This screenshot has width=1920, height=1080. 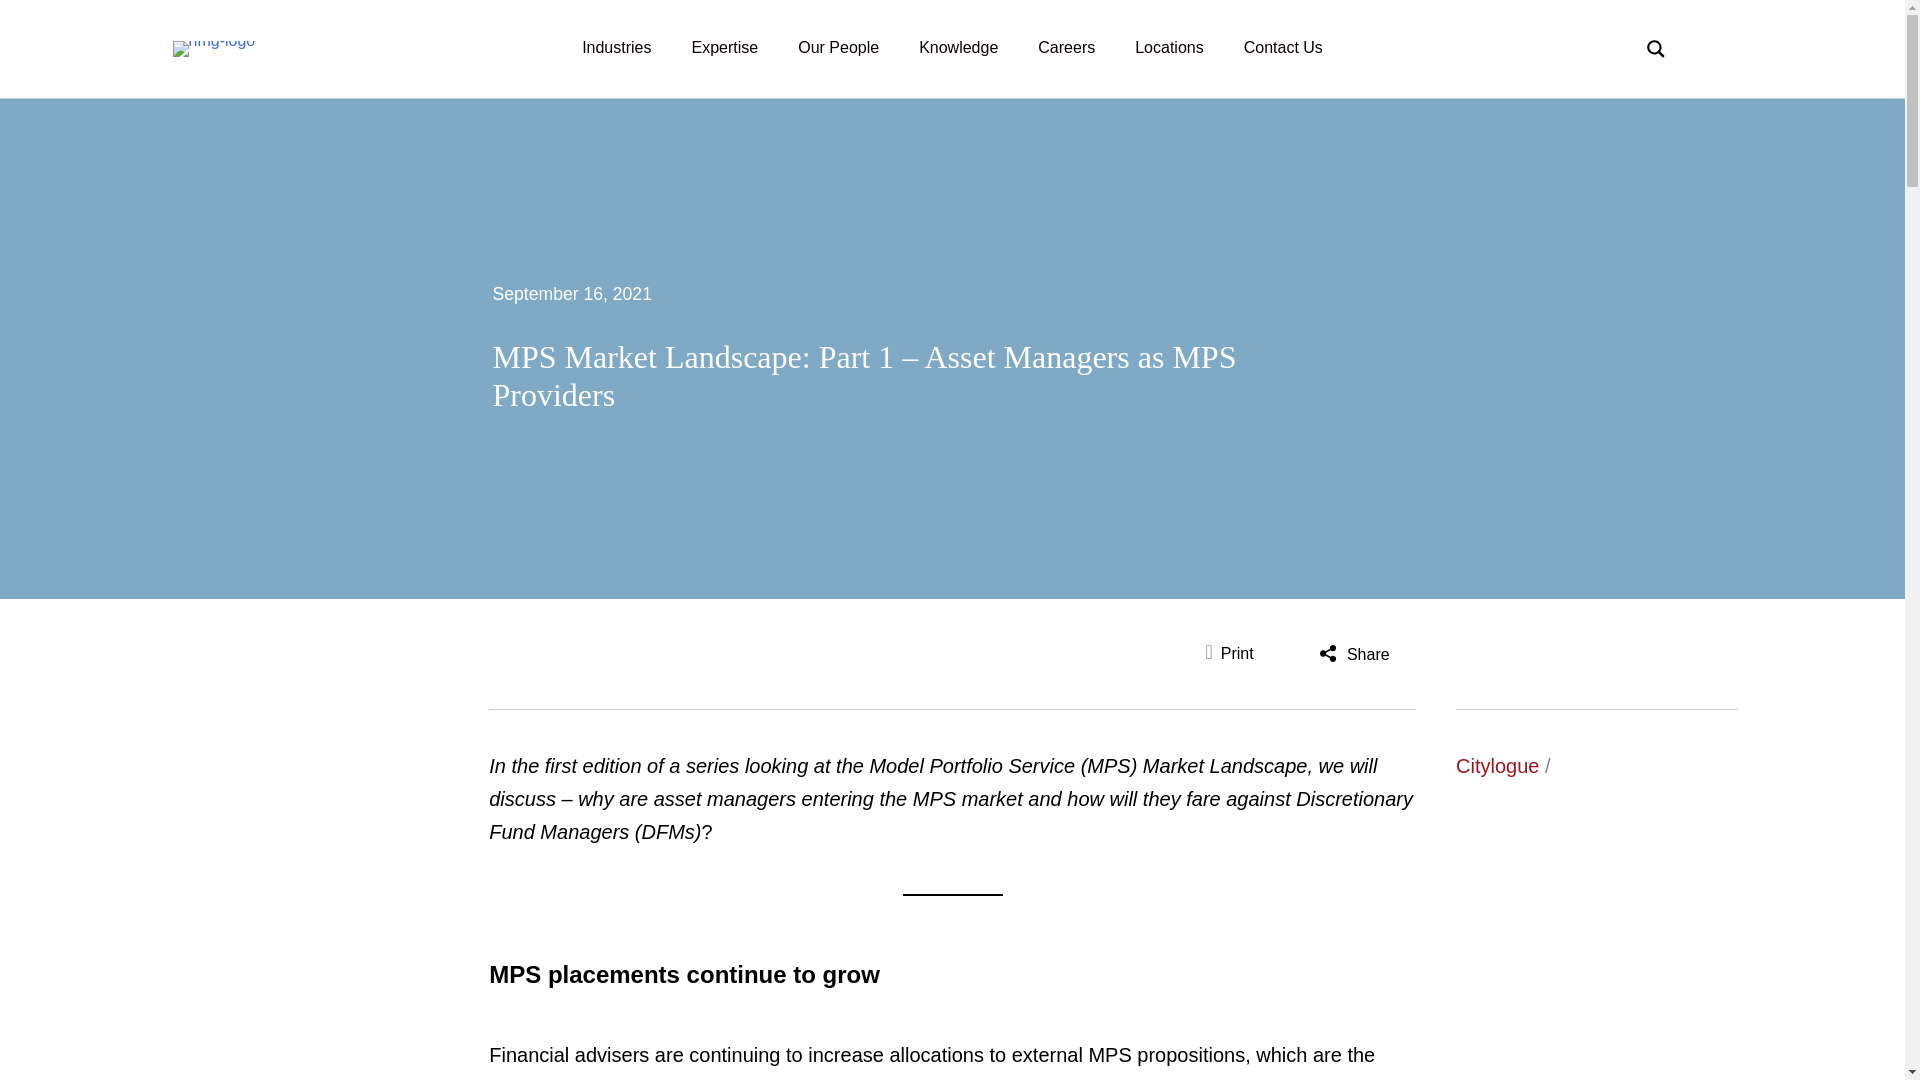 I want to click on Locations, so click(x=1170, y=49).